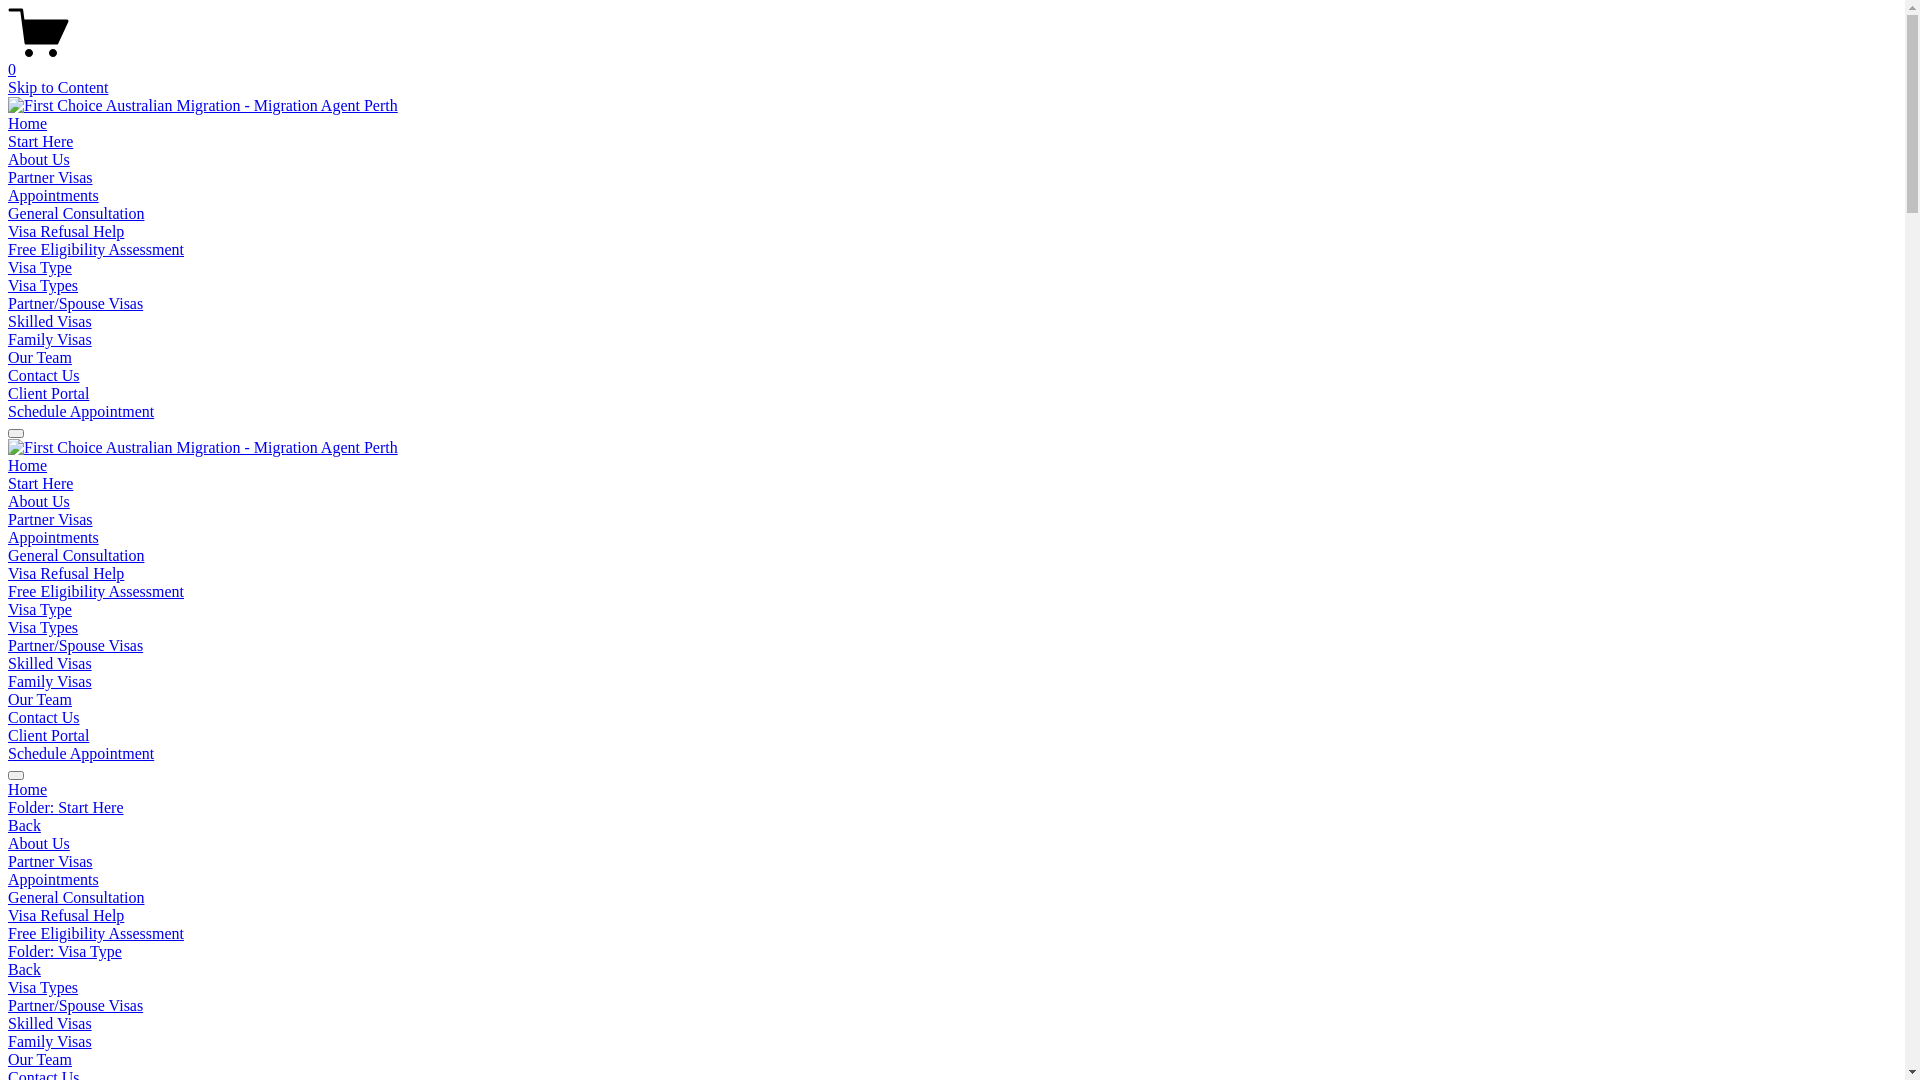 This screenshot has height=1080, width=1920. I want to click on General Consultation, so click(76, 556).